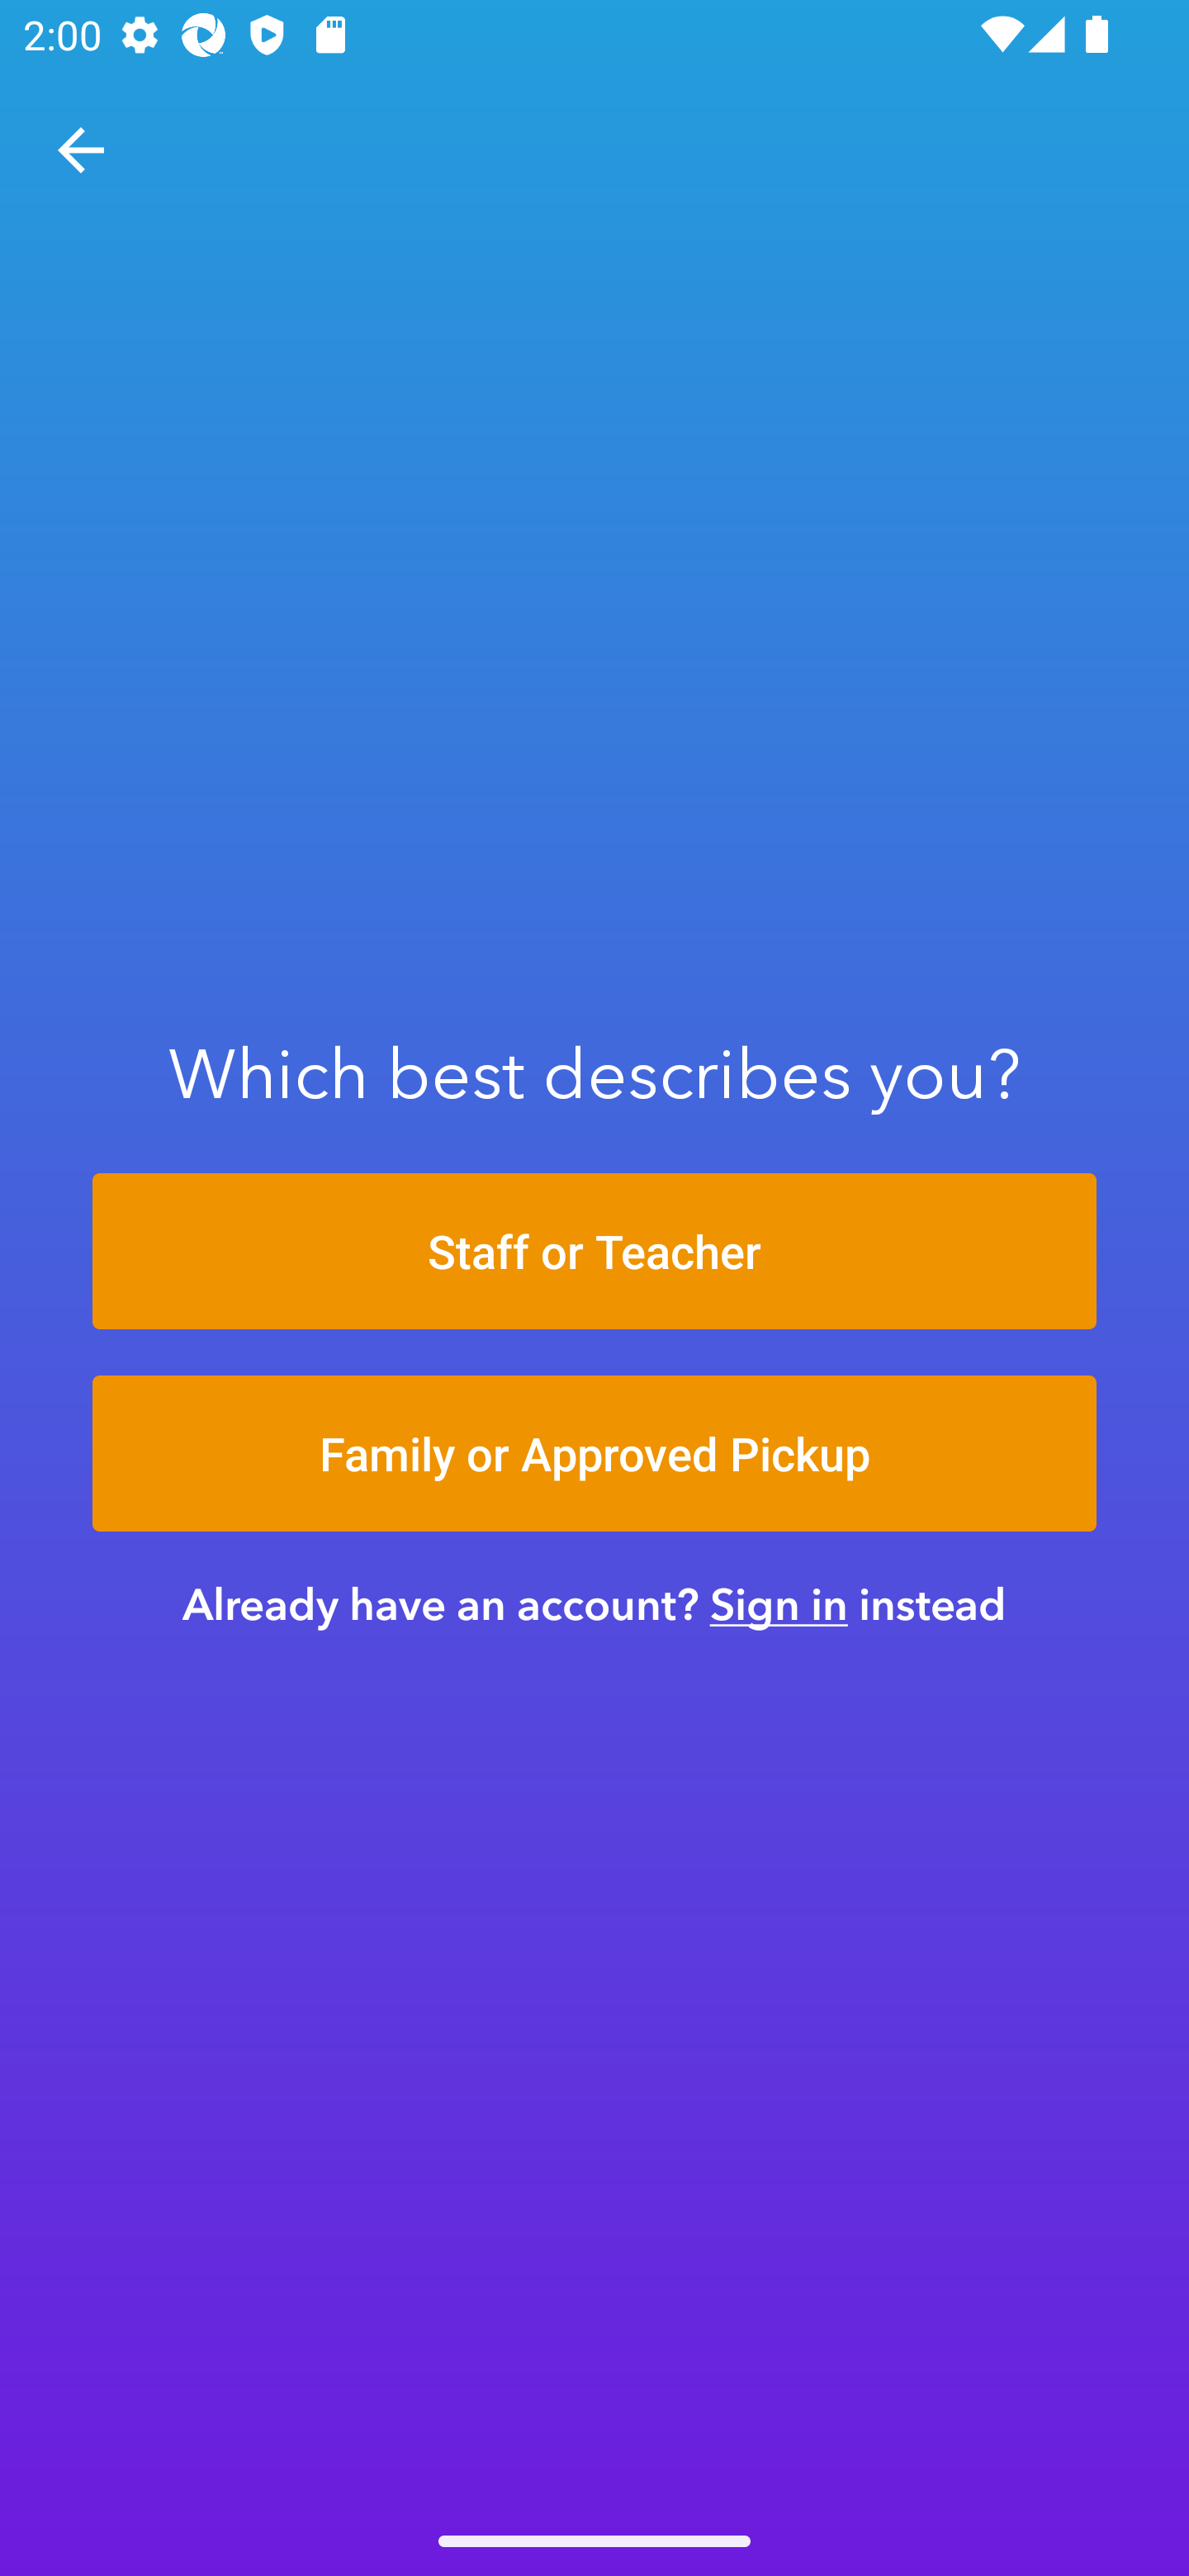 This screenshot has width=1189, height=2576. What do you see at coordinates (594, 1250) in the screenshot?
I see `Staff or Teacher` at bounding box center [594, 1250].